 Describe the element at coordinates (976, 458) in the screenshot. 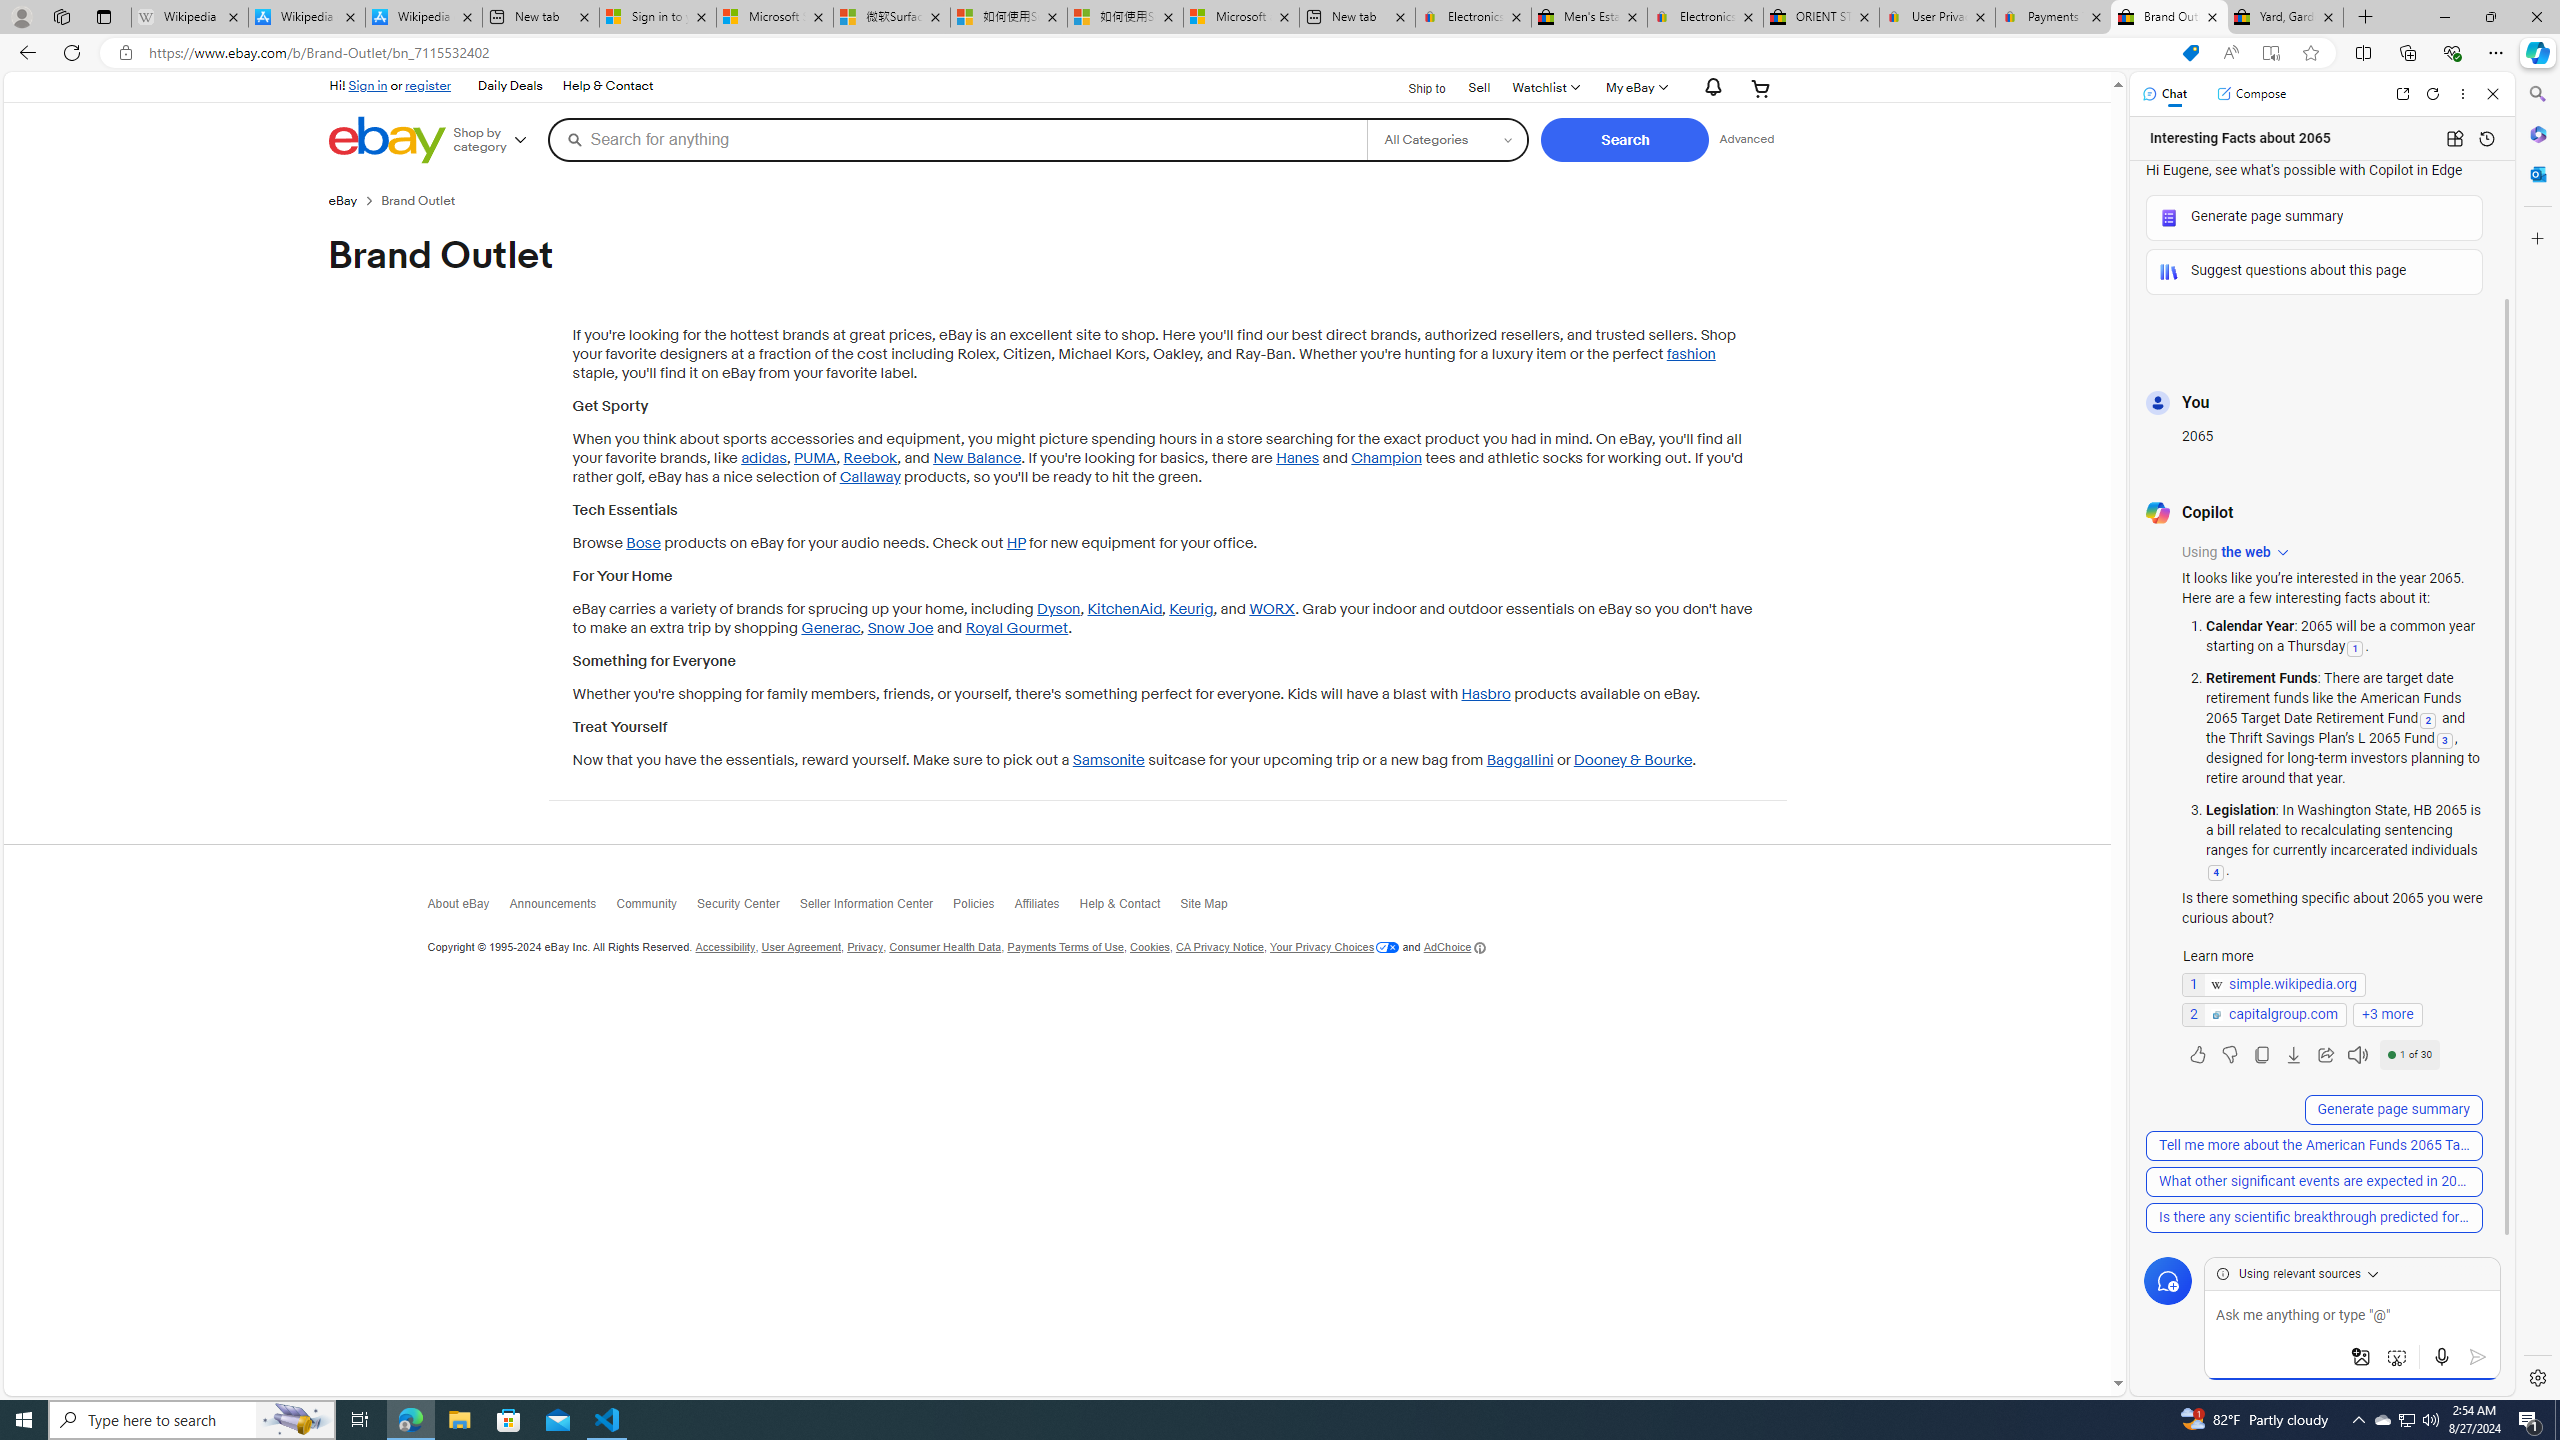

I see `New Balance` at that location.